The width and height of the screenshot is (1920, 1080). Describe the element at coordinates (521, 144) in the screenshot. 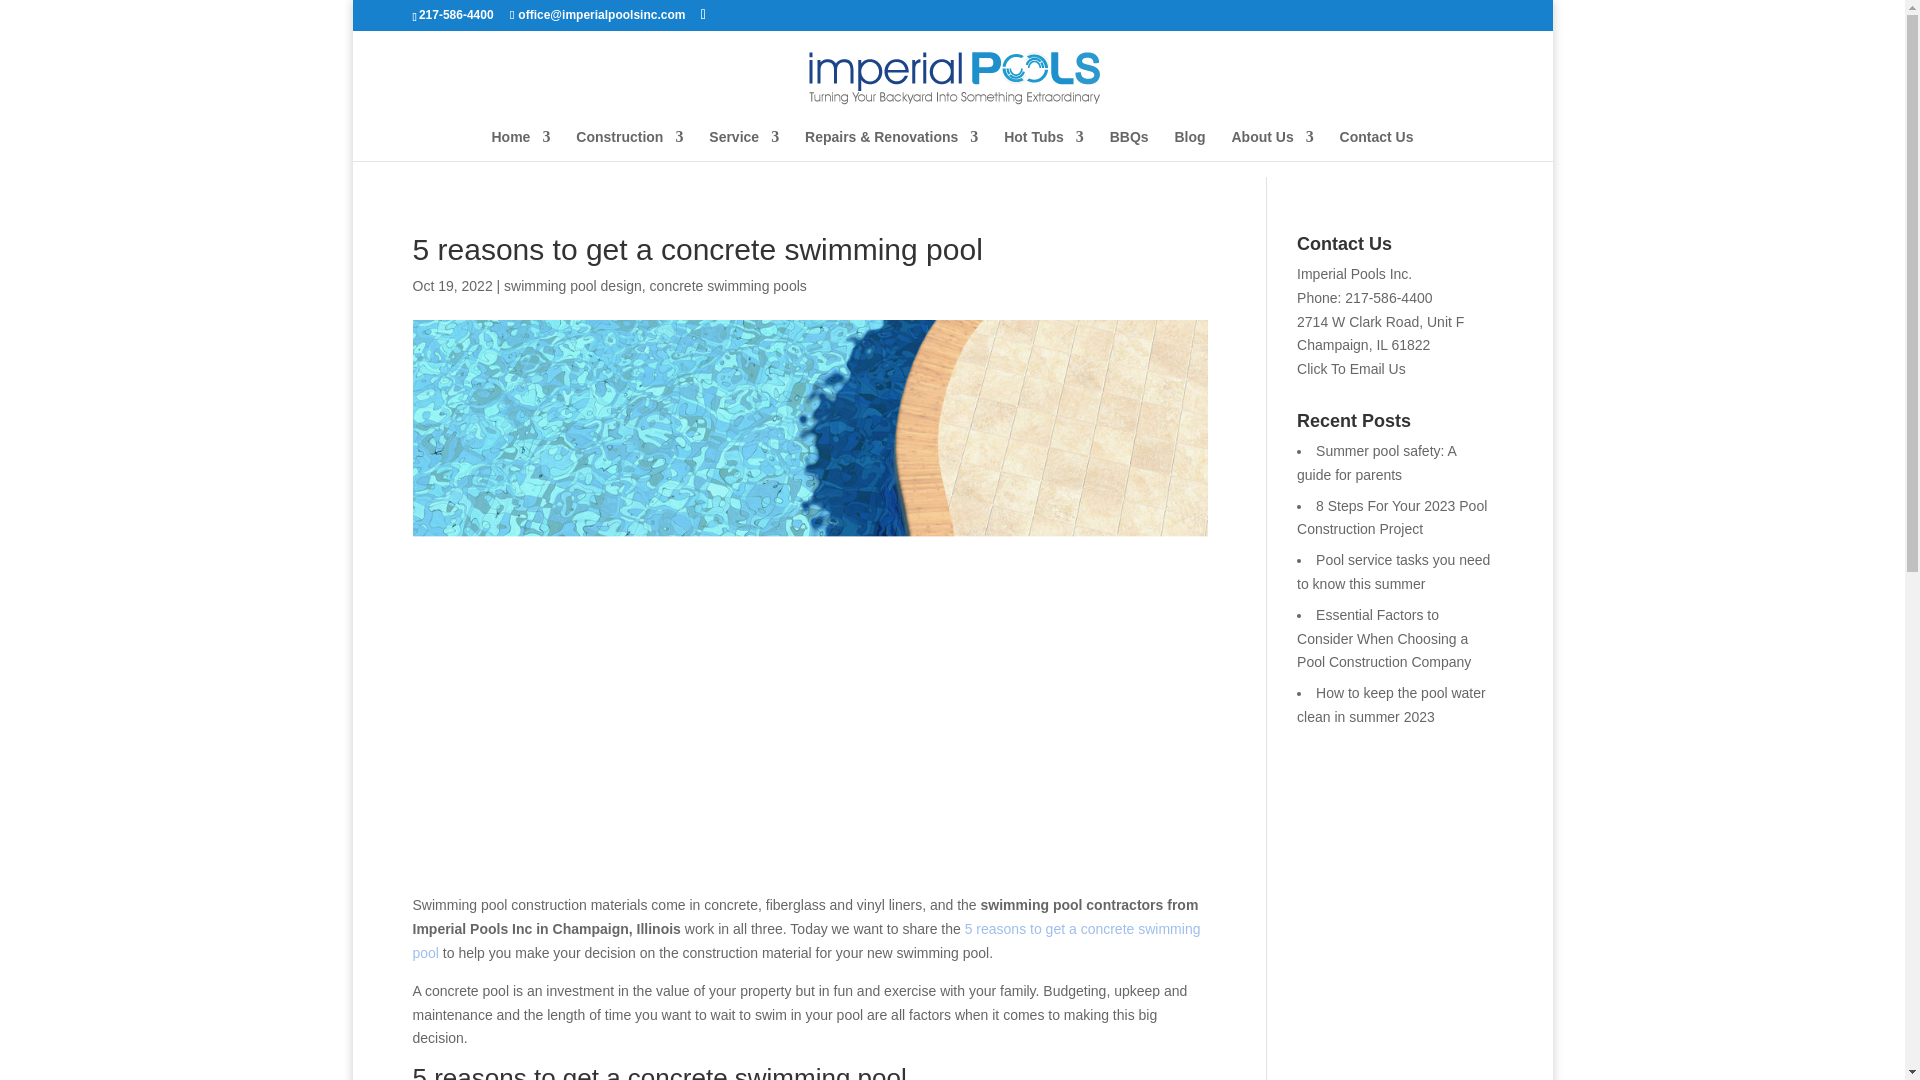

I see `Home` at that location.